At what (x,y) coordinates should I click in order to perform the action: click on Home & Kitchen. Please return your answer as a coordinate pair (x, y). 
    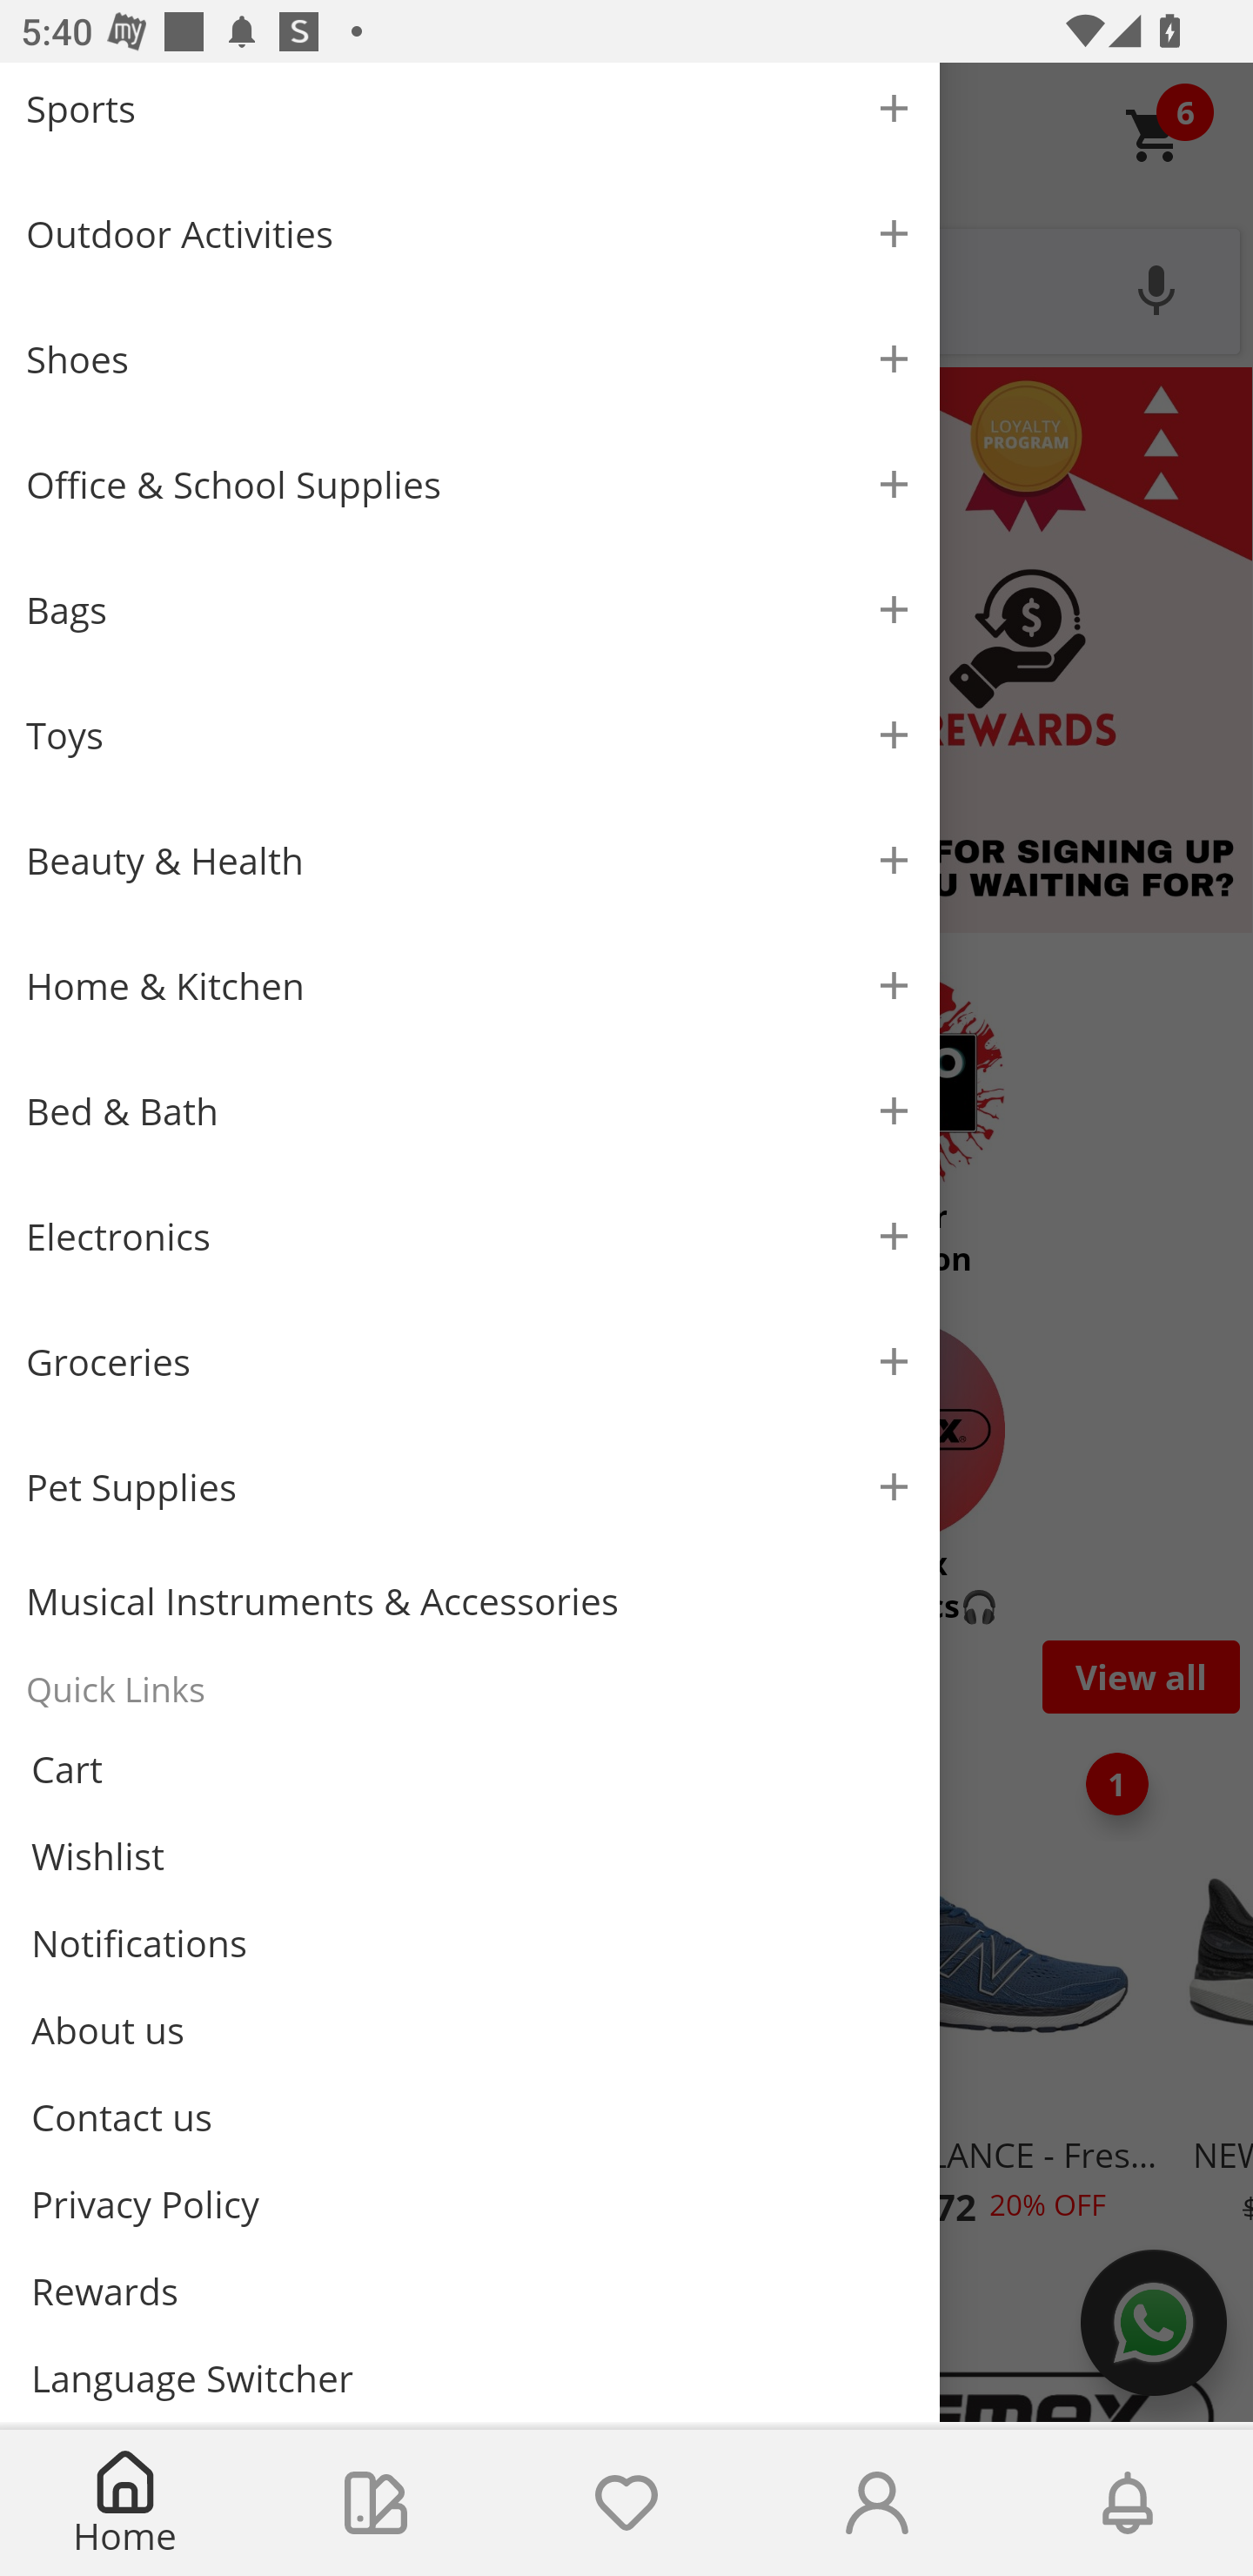
    Looking at the image, I should click on (470, 985).